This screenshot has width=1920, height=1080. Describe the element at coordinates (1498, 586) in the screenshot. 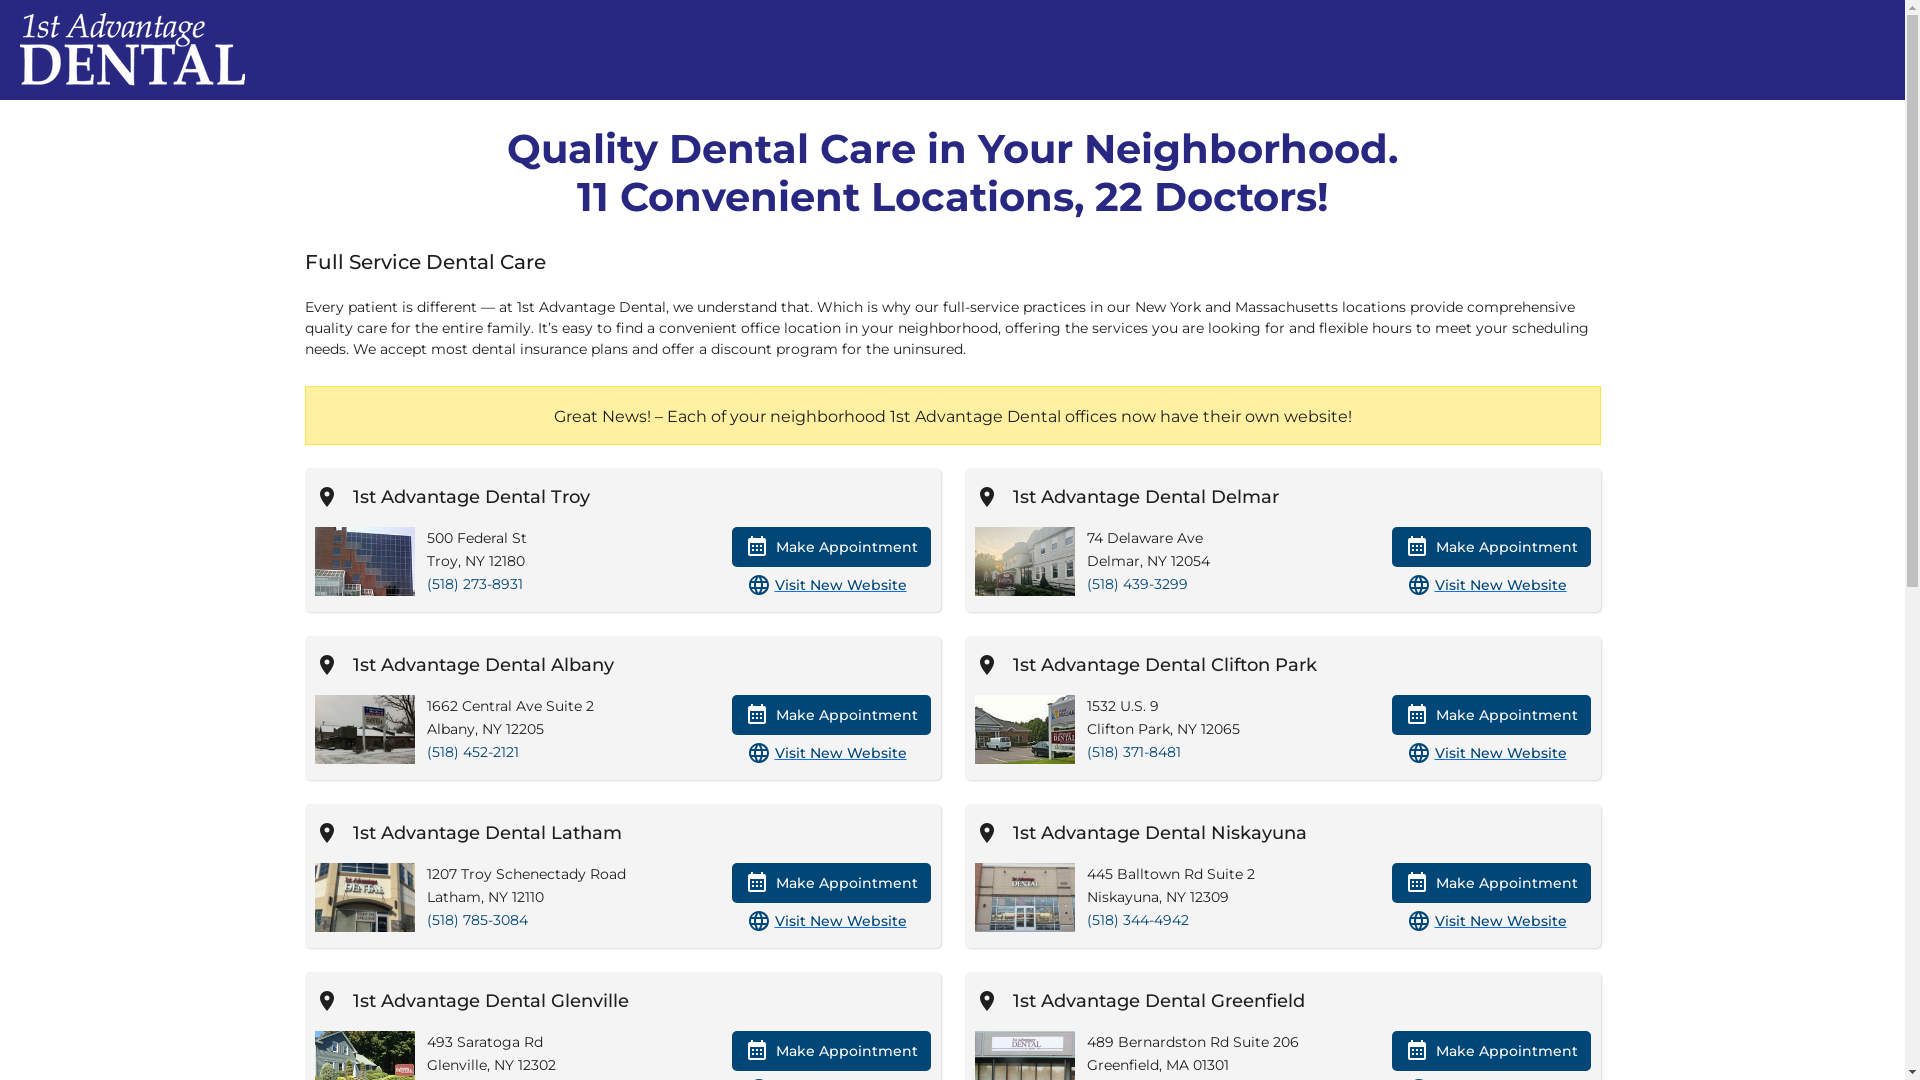

I see `Visit New Website` at that location.